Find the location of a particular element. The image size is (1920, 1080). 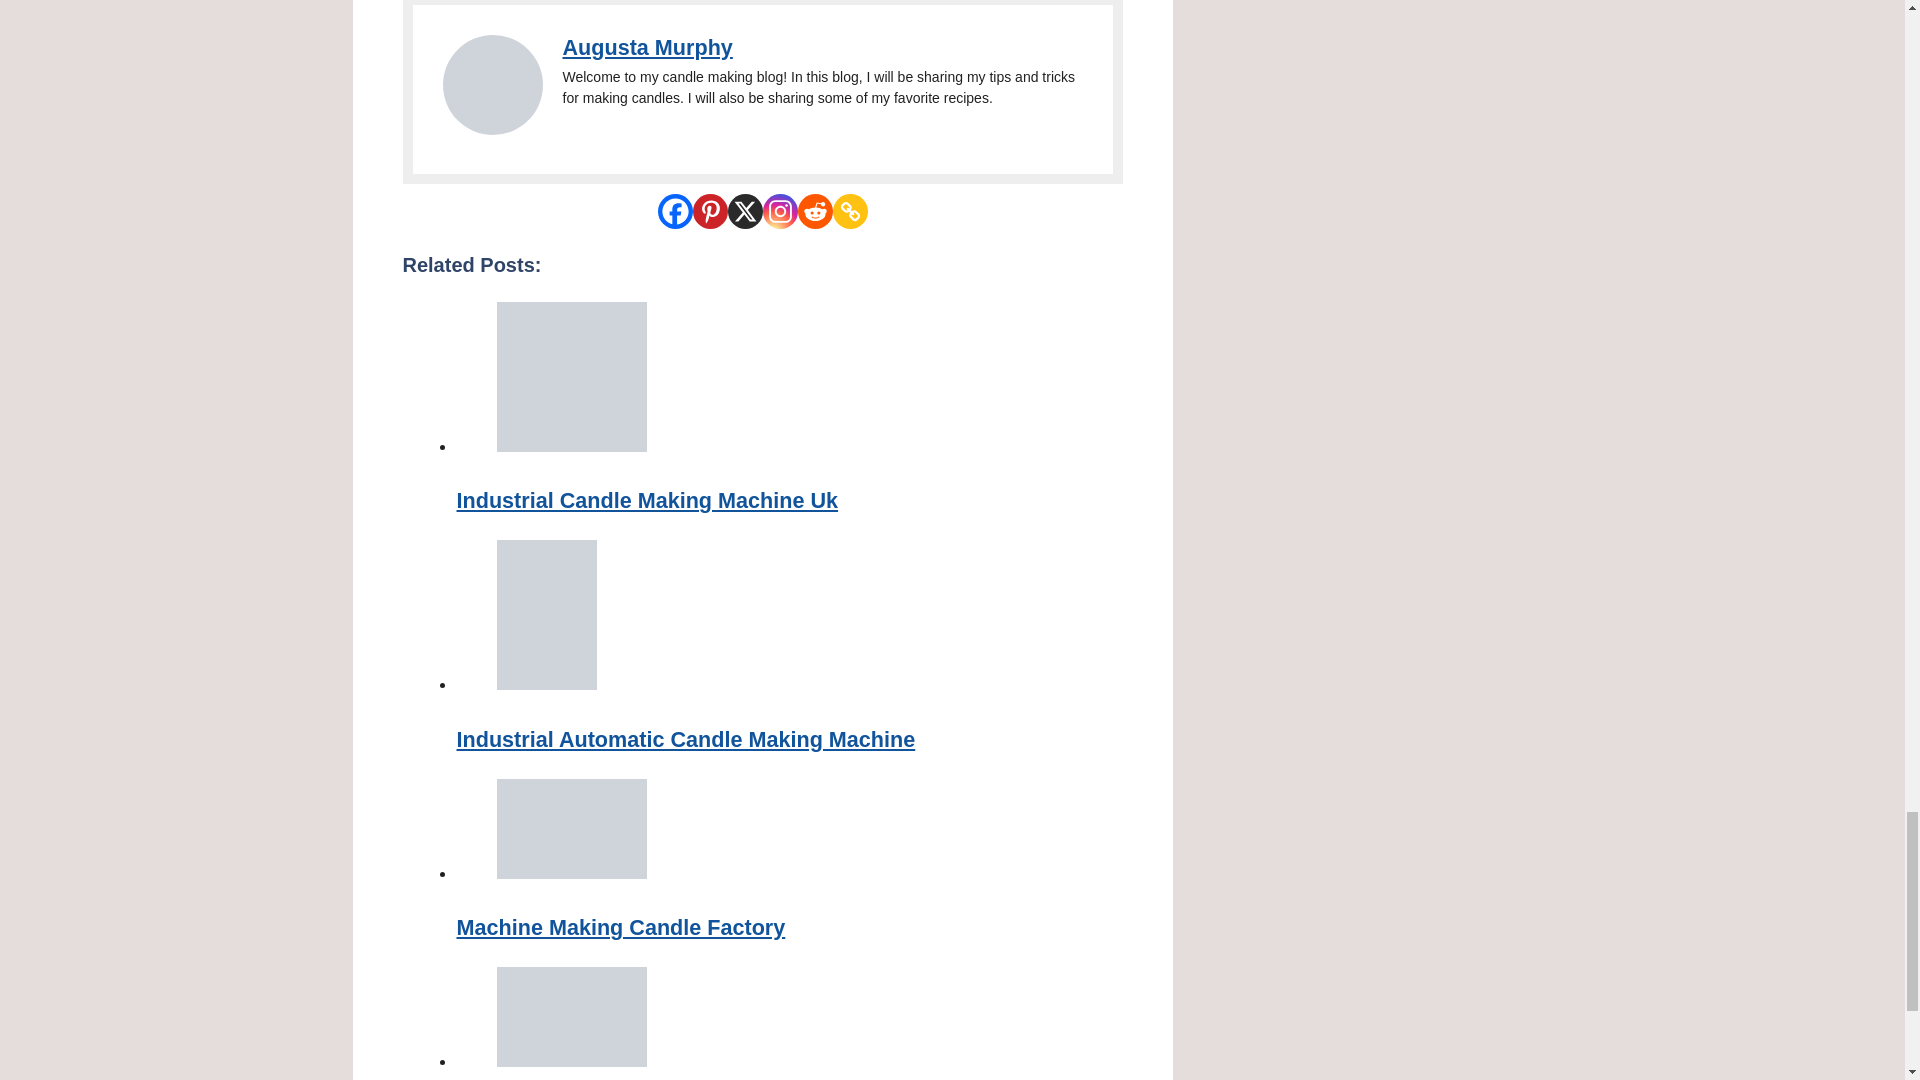

X is located at coordinates (744, 211).